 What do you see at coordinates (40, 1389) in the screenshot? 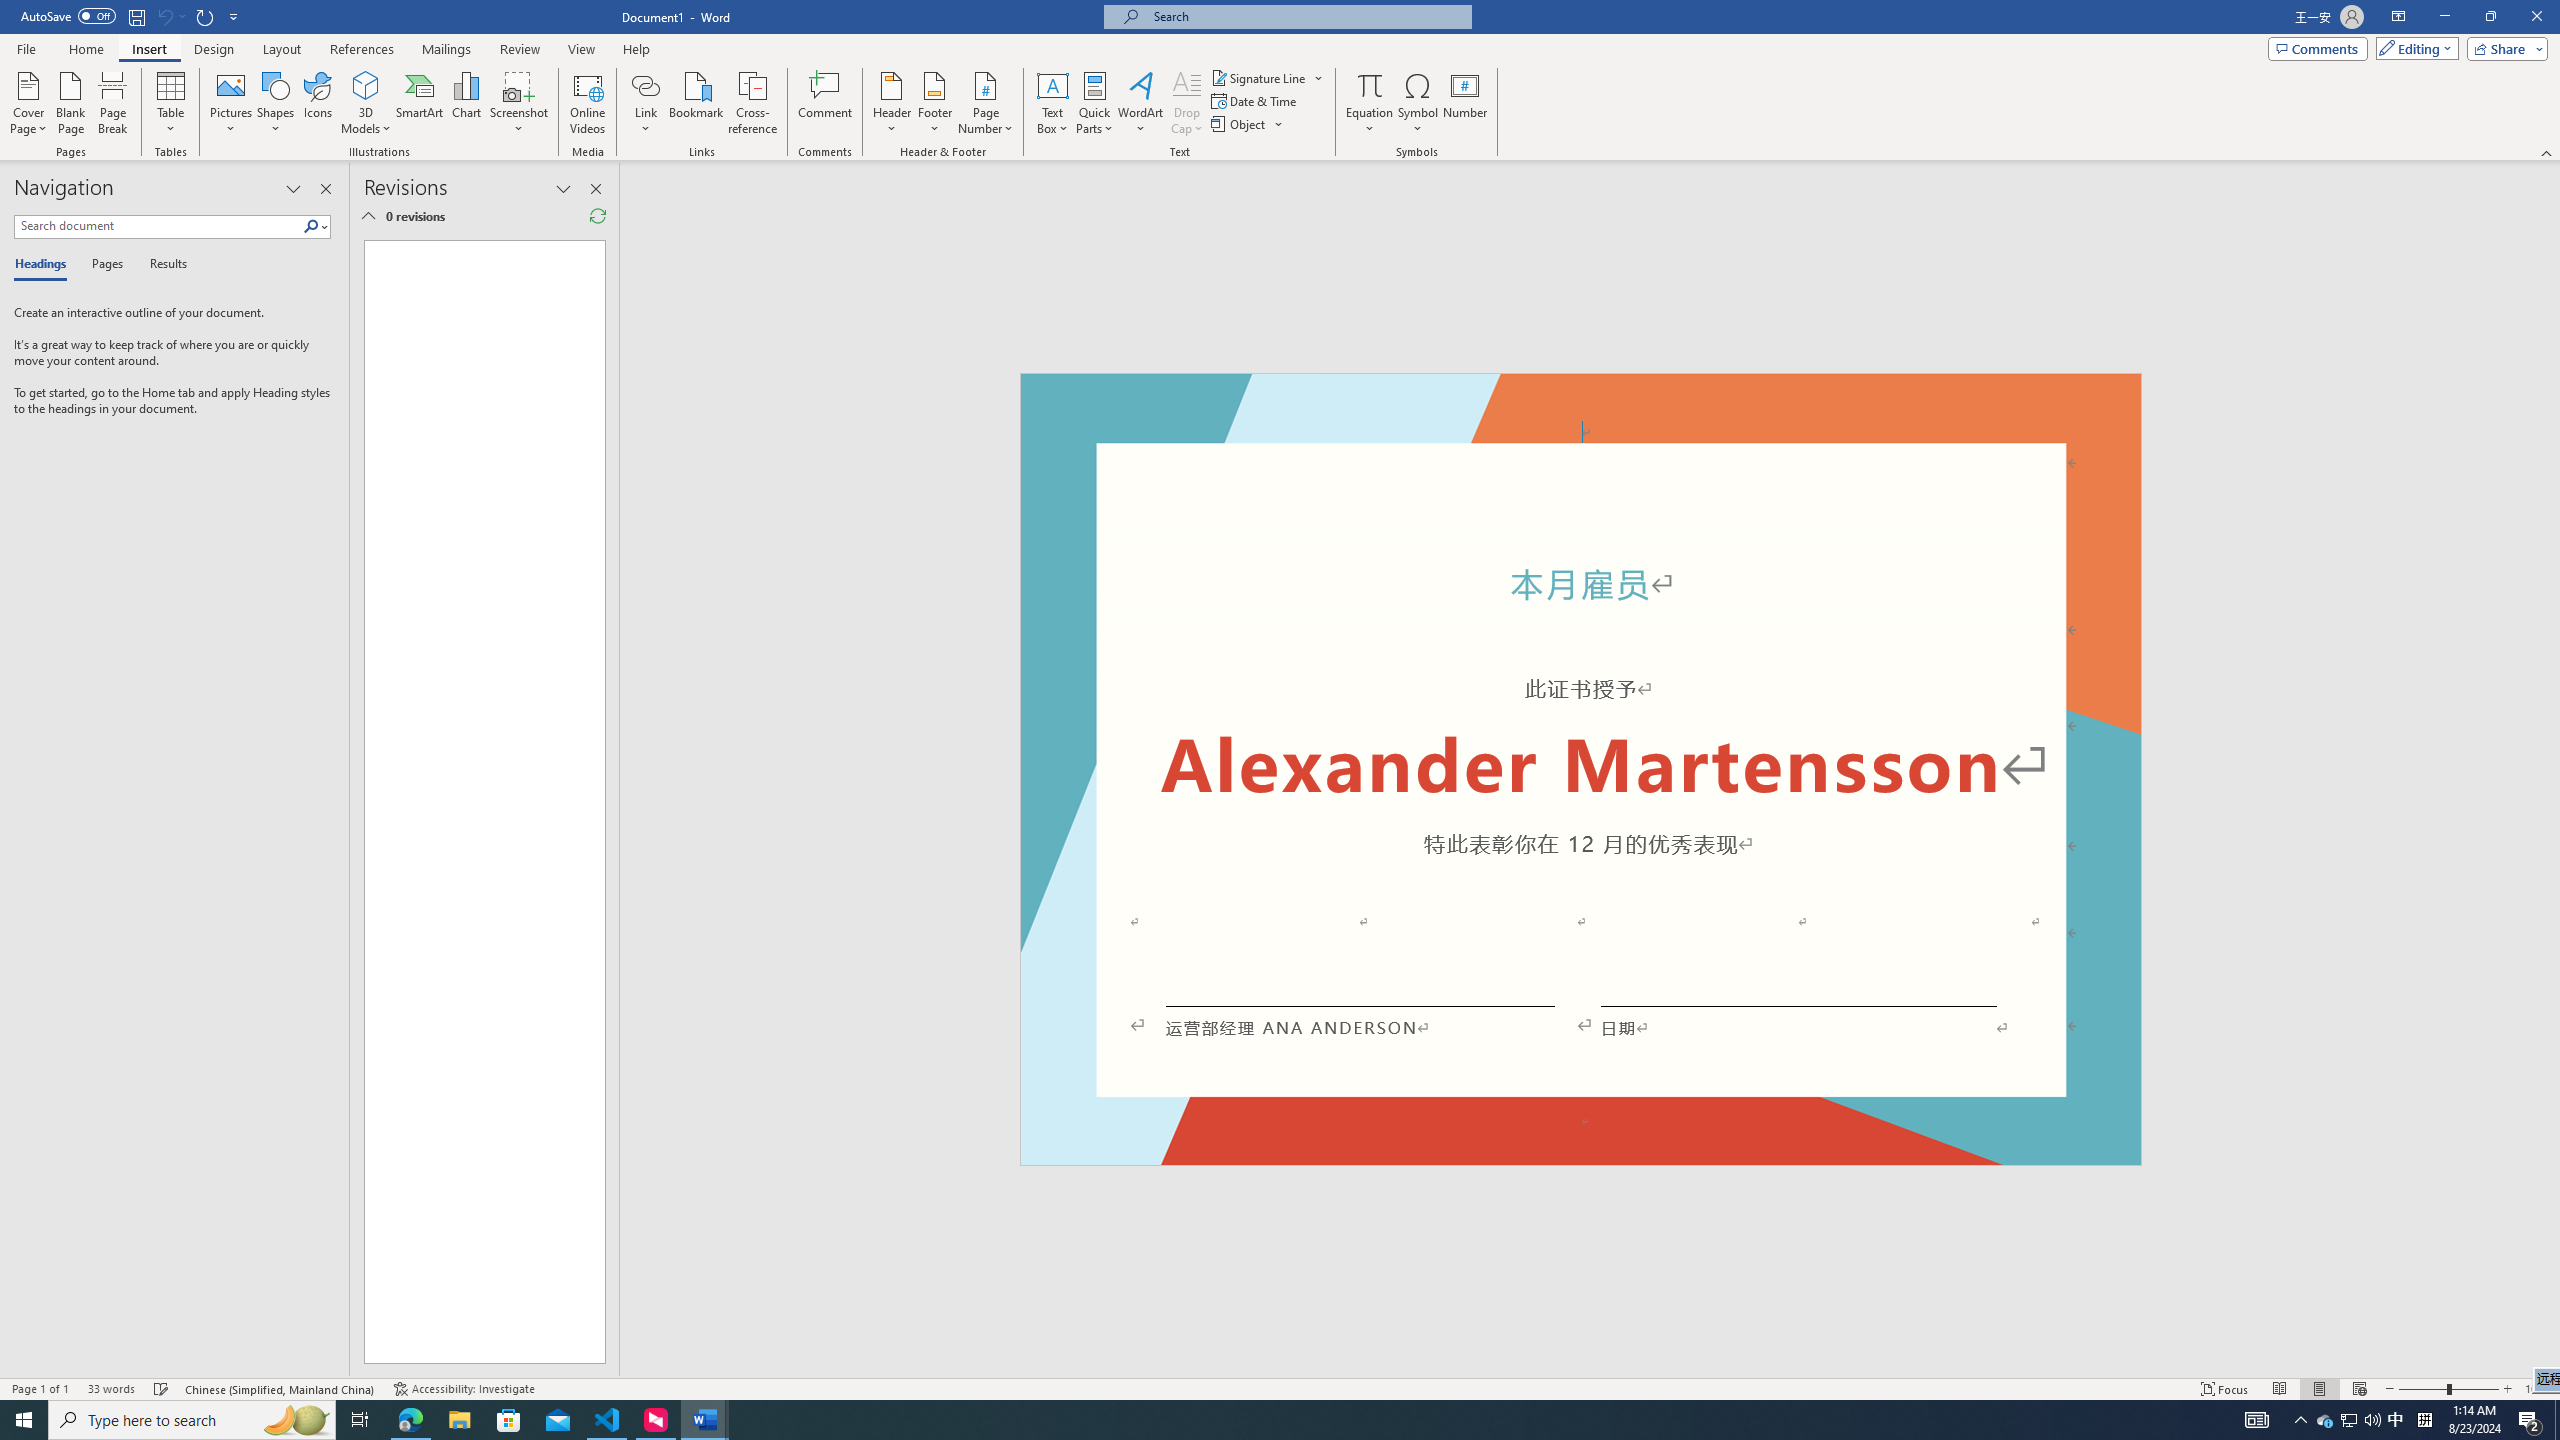
I see `Page Number Page 1 of 1` at bounding box center [40, 1389].